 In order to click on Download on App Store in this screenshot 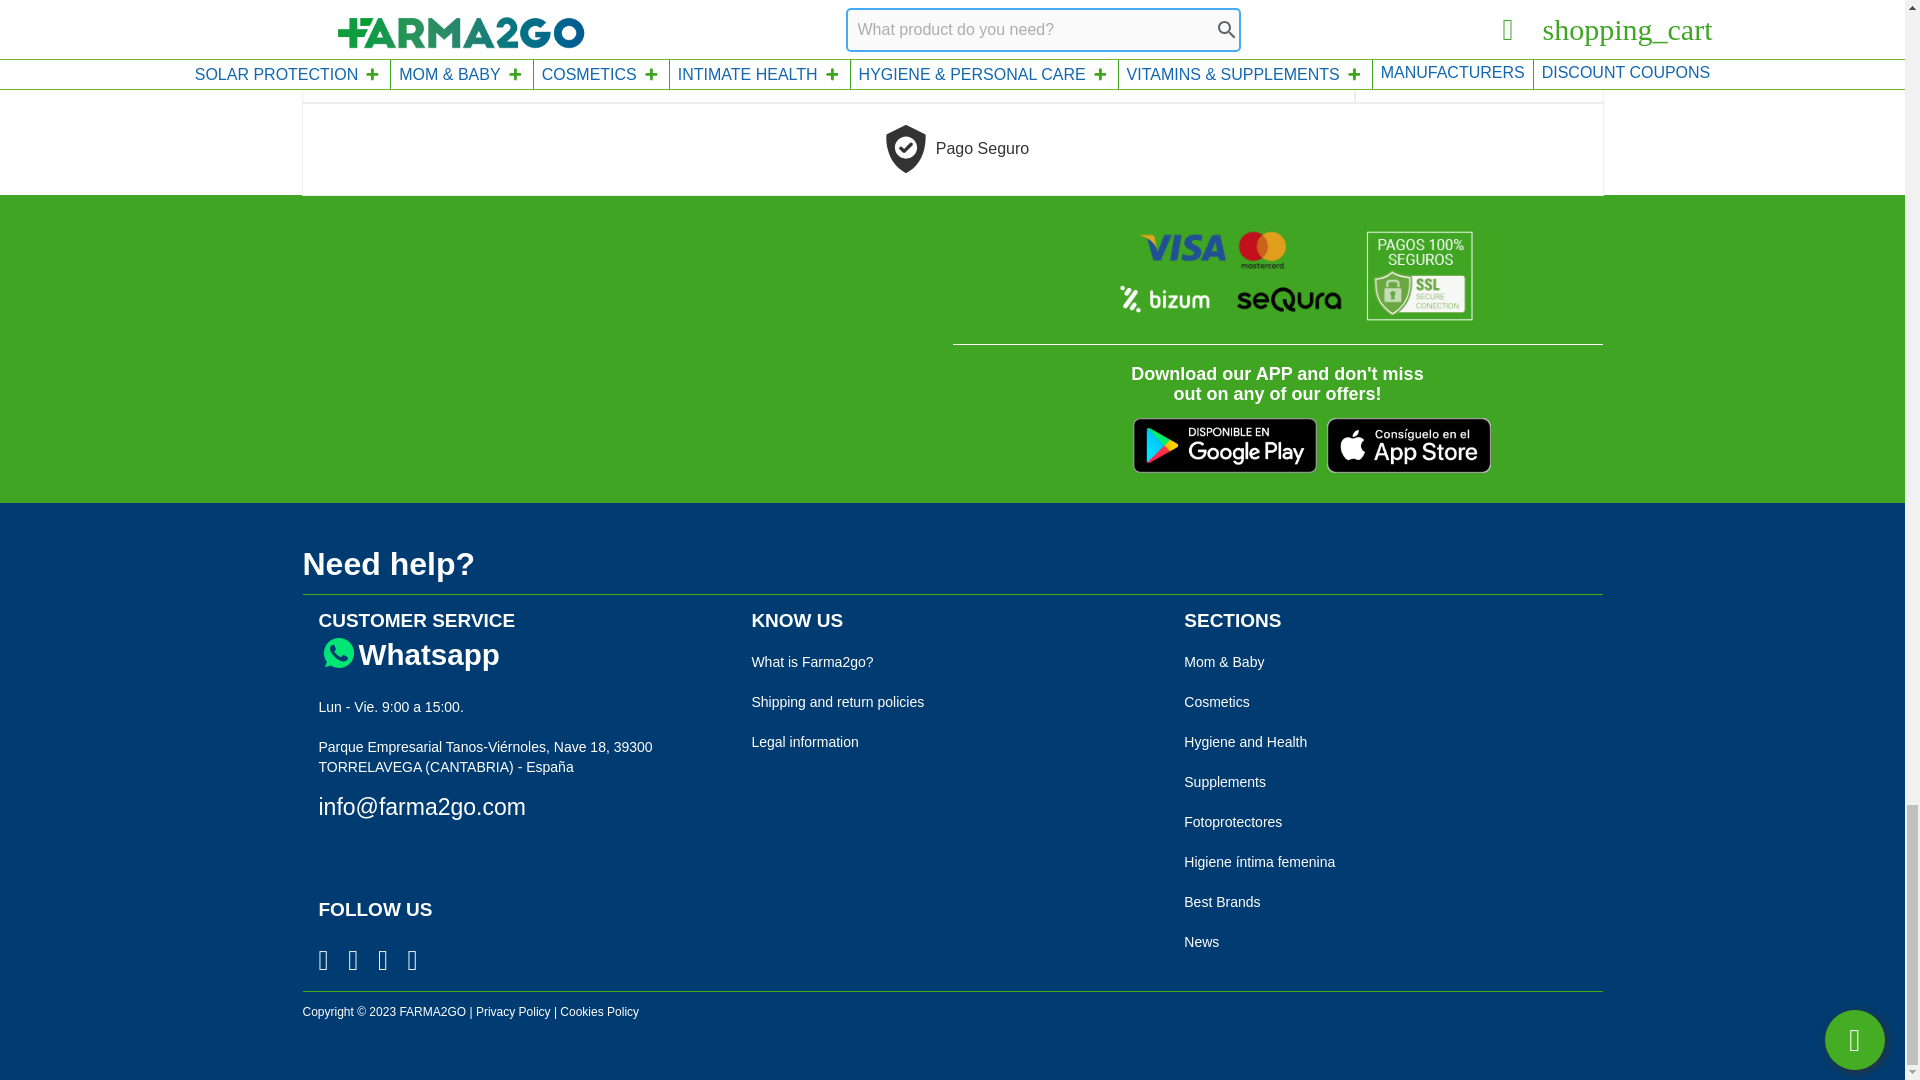, I will do `click(1408, 445)`.